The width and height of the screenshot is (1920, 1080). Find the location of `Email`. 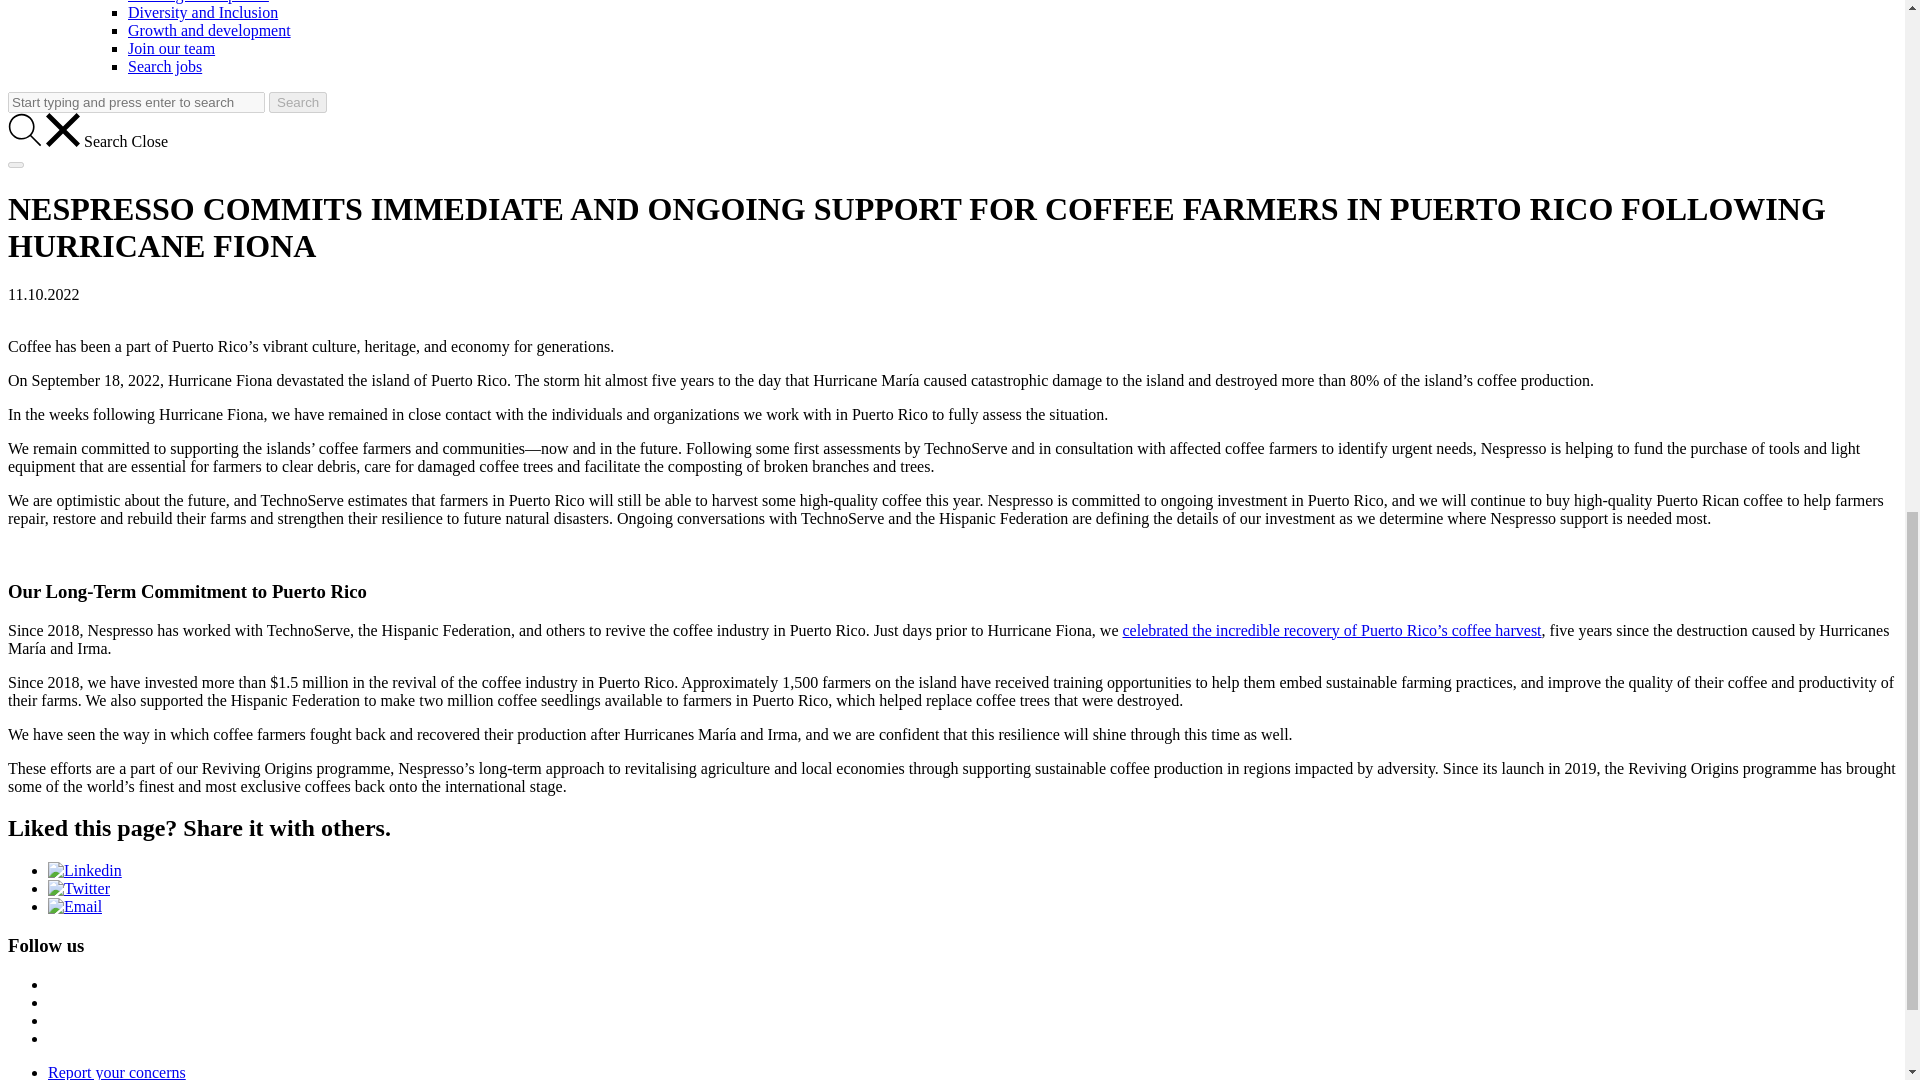

Email is located at coordinates (74, 906).